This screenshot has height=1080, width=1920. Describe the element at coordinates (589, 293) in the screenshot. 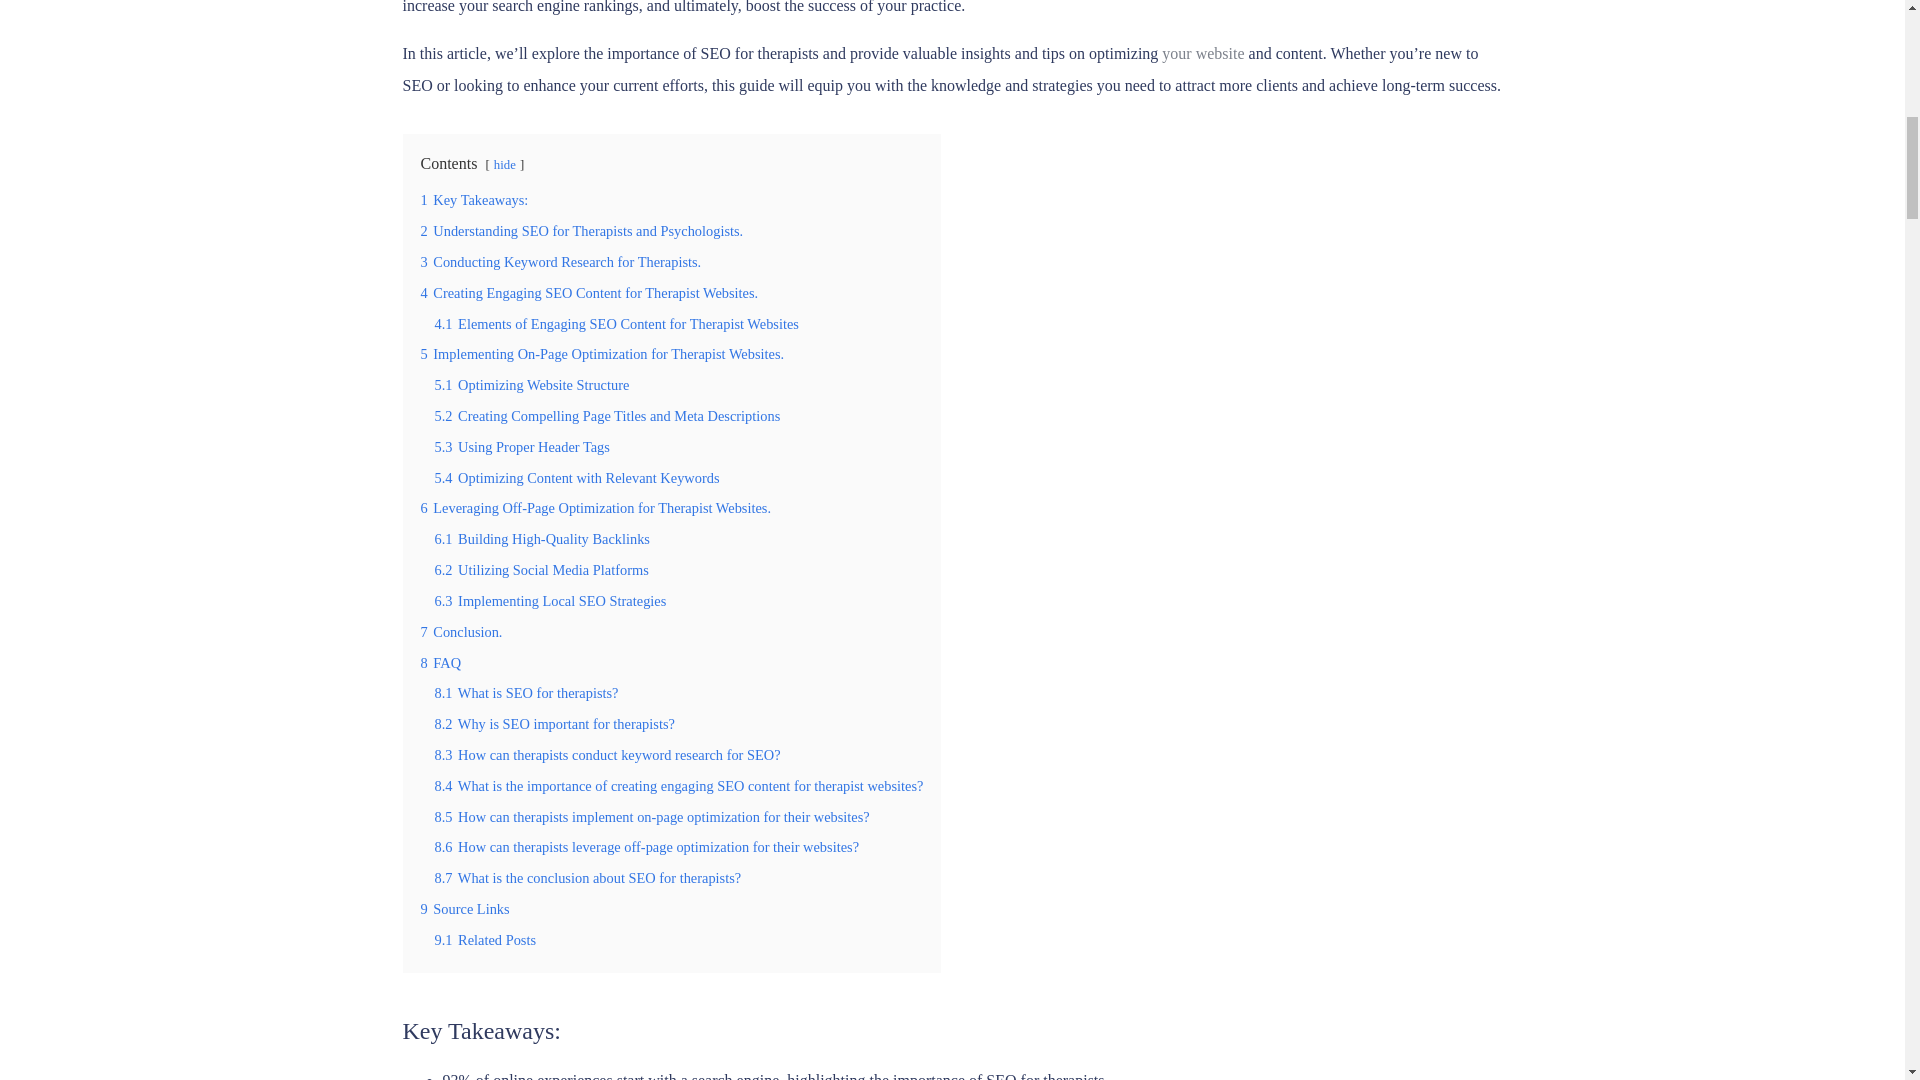

I see `4 Creating Engaging SEO Content for Therapist Websites.` at that location.